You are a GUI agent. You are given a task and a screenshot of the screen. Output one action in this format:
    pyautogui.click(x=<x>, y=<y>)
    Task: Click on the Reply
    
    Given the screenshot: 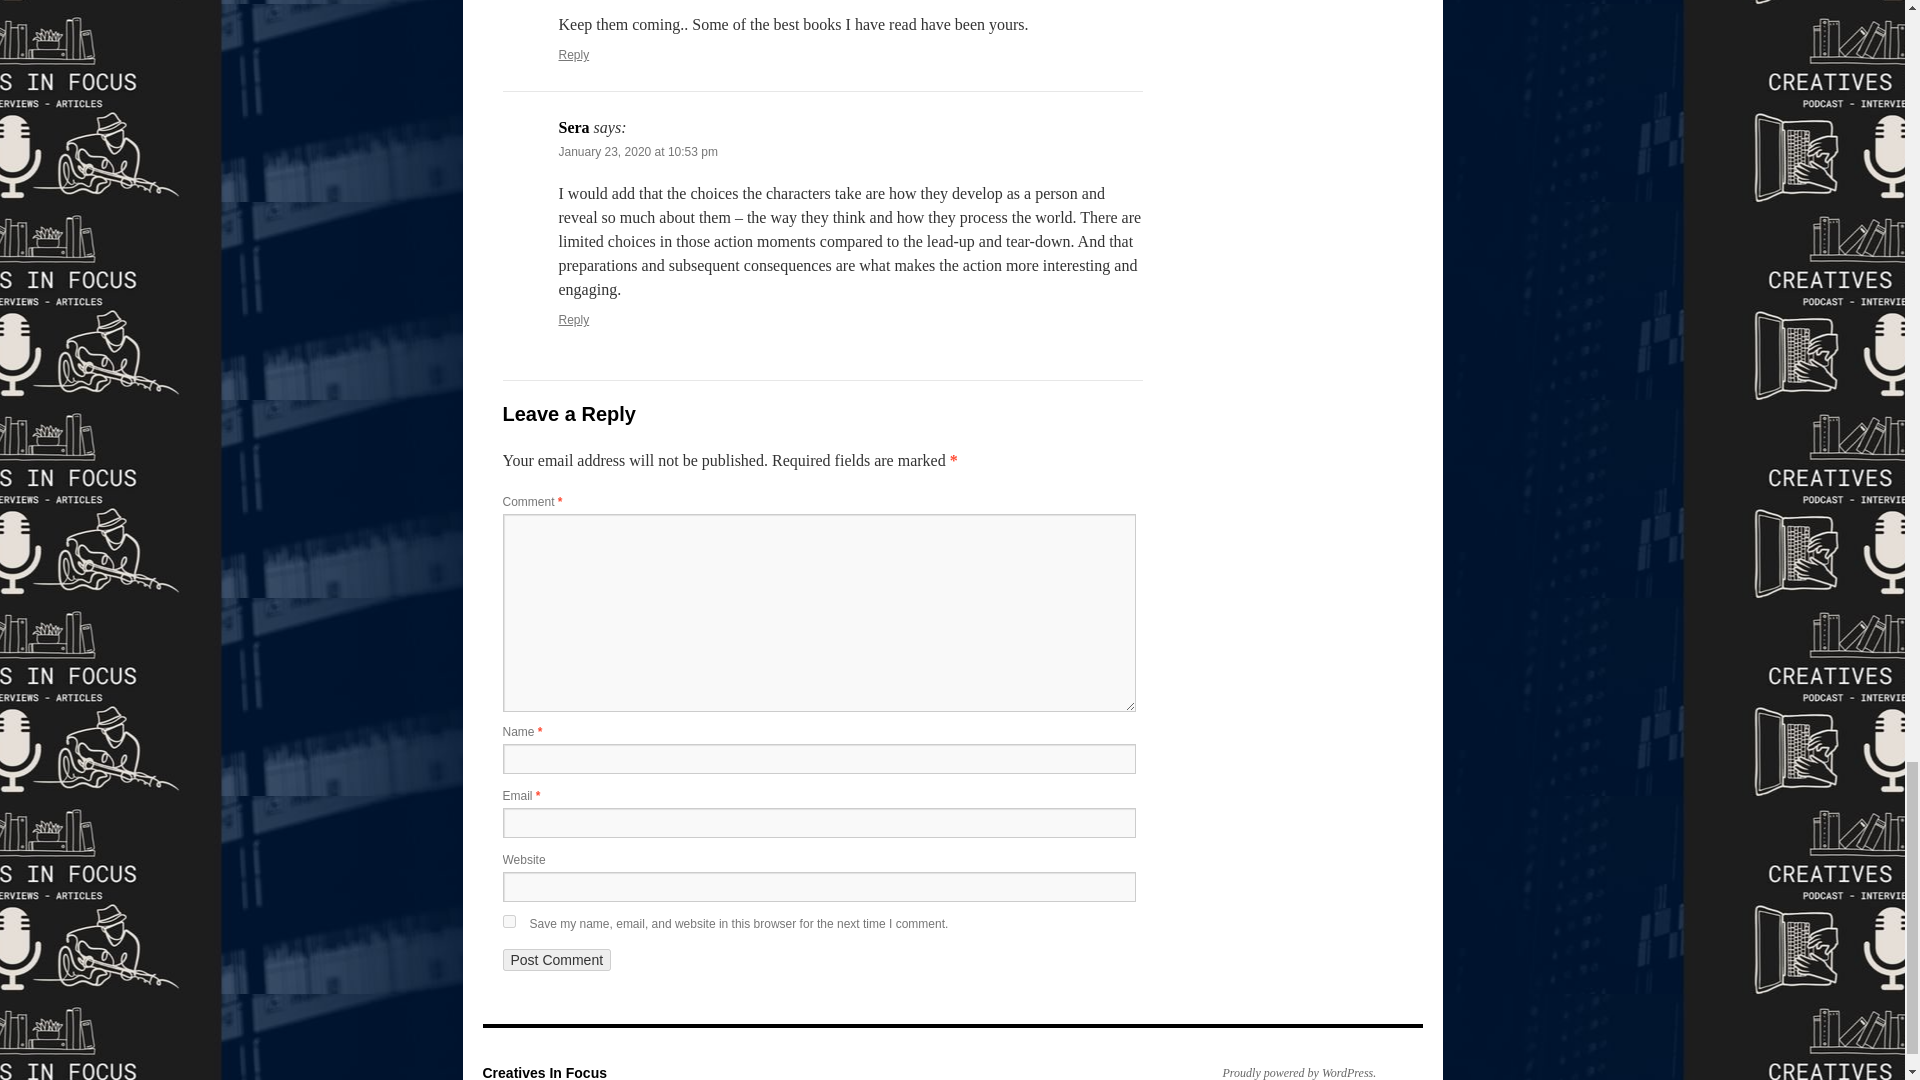 What is the action you would take?
    pyautogui.click(x=574, y=320)
    